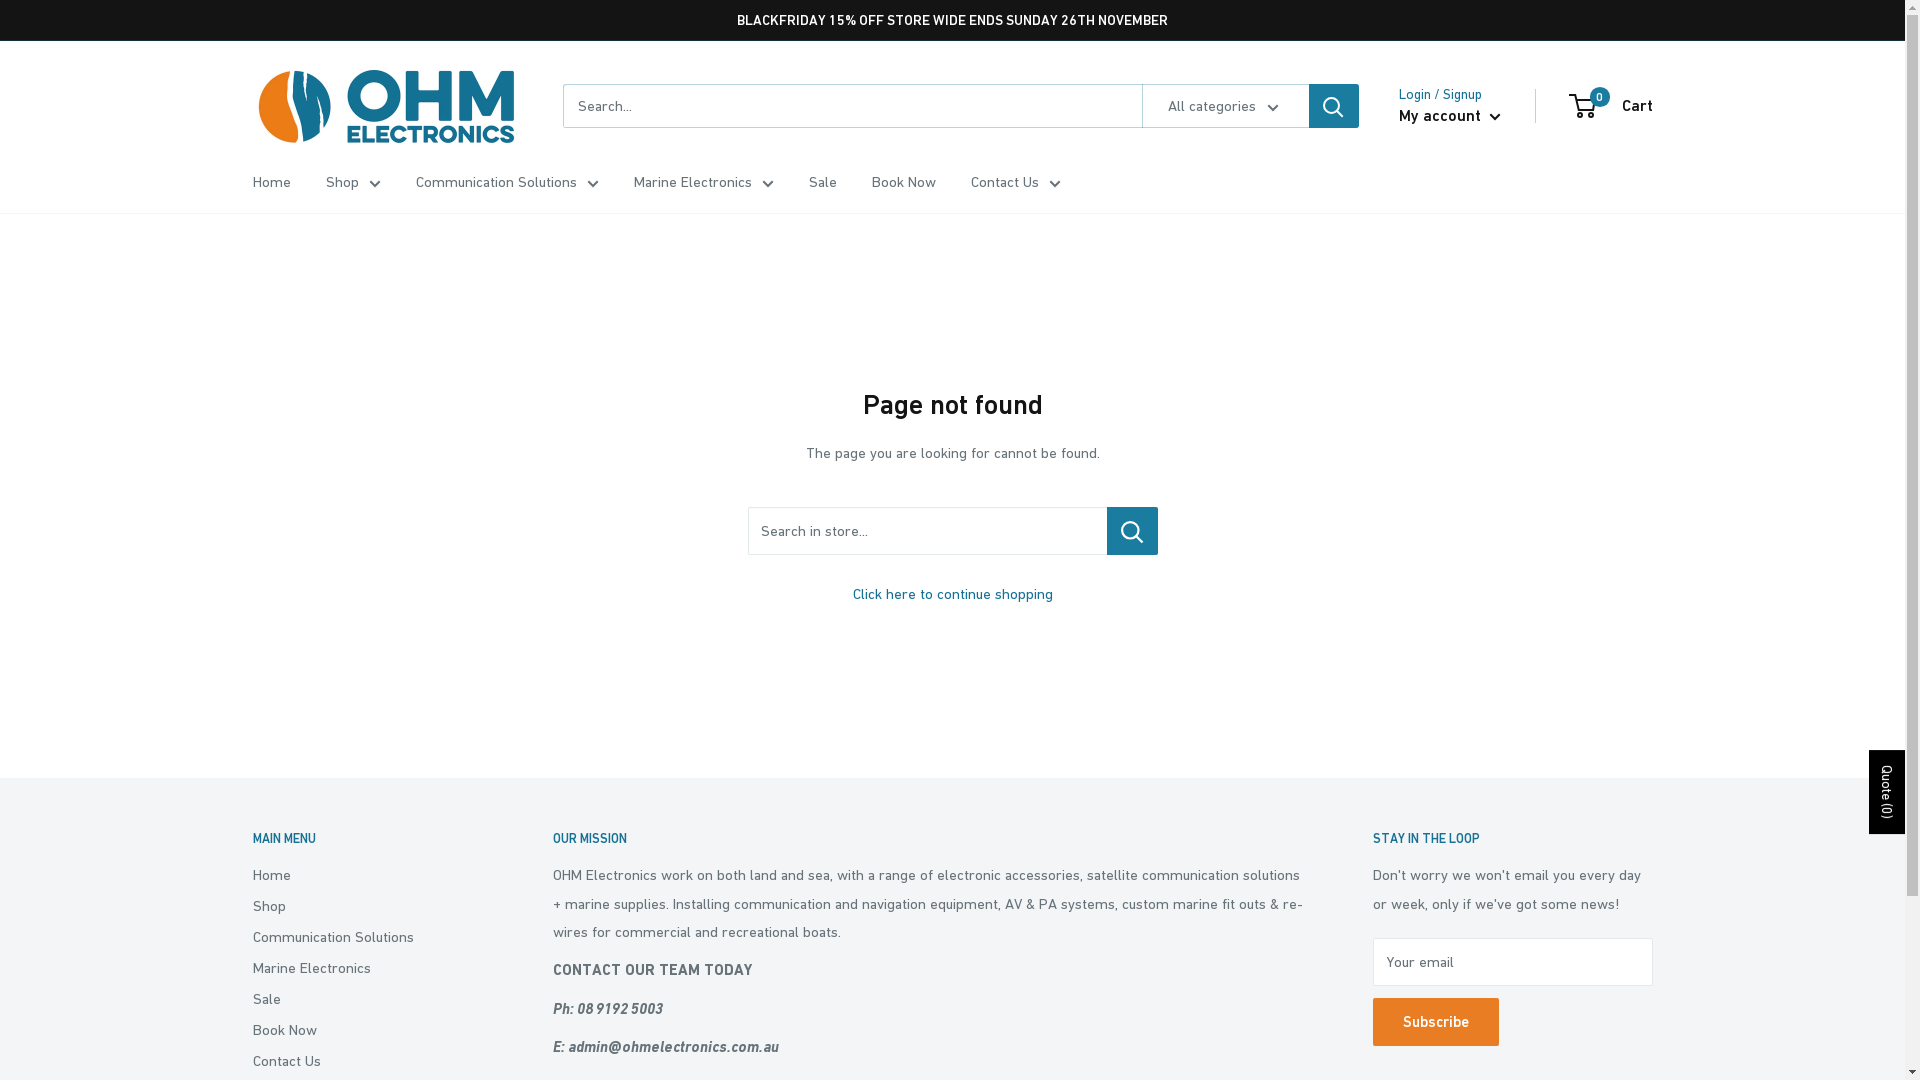  Describe the element at coordinates (927, 839) in the screenshot. I see `OUR MISSION` at that location.